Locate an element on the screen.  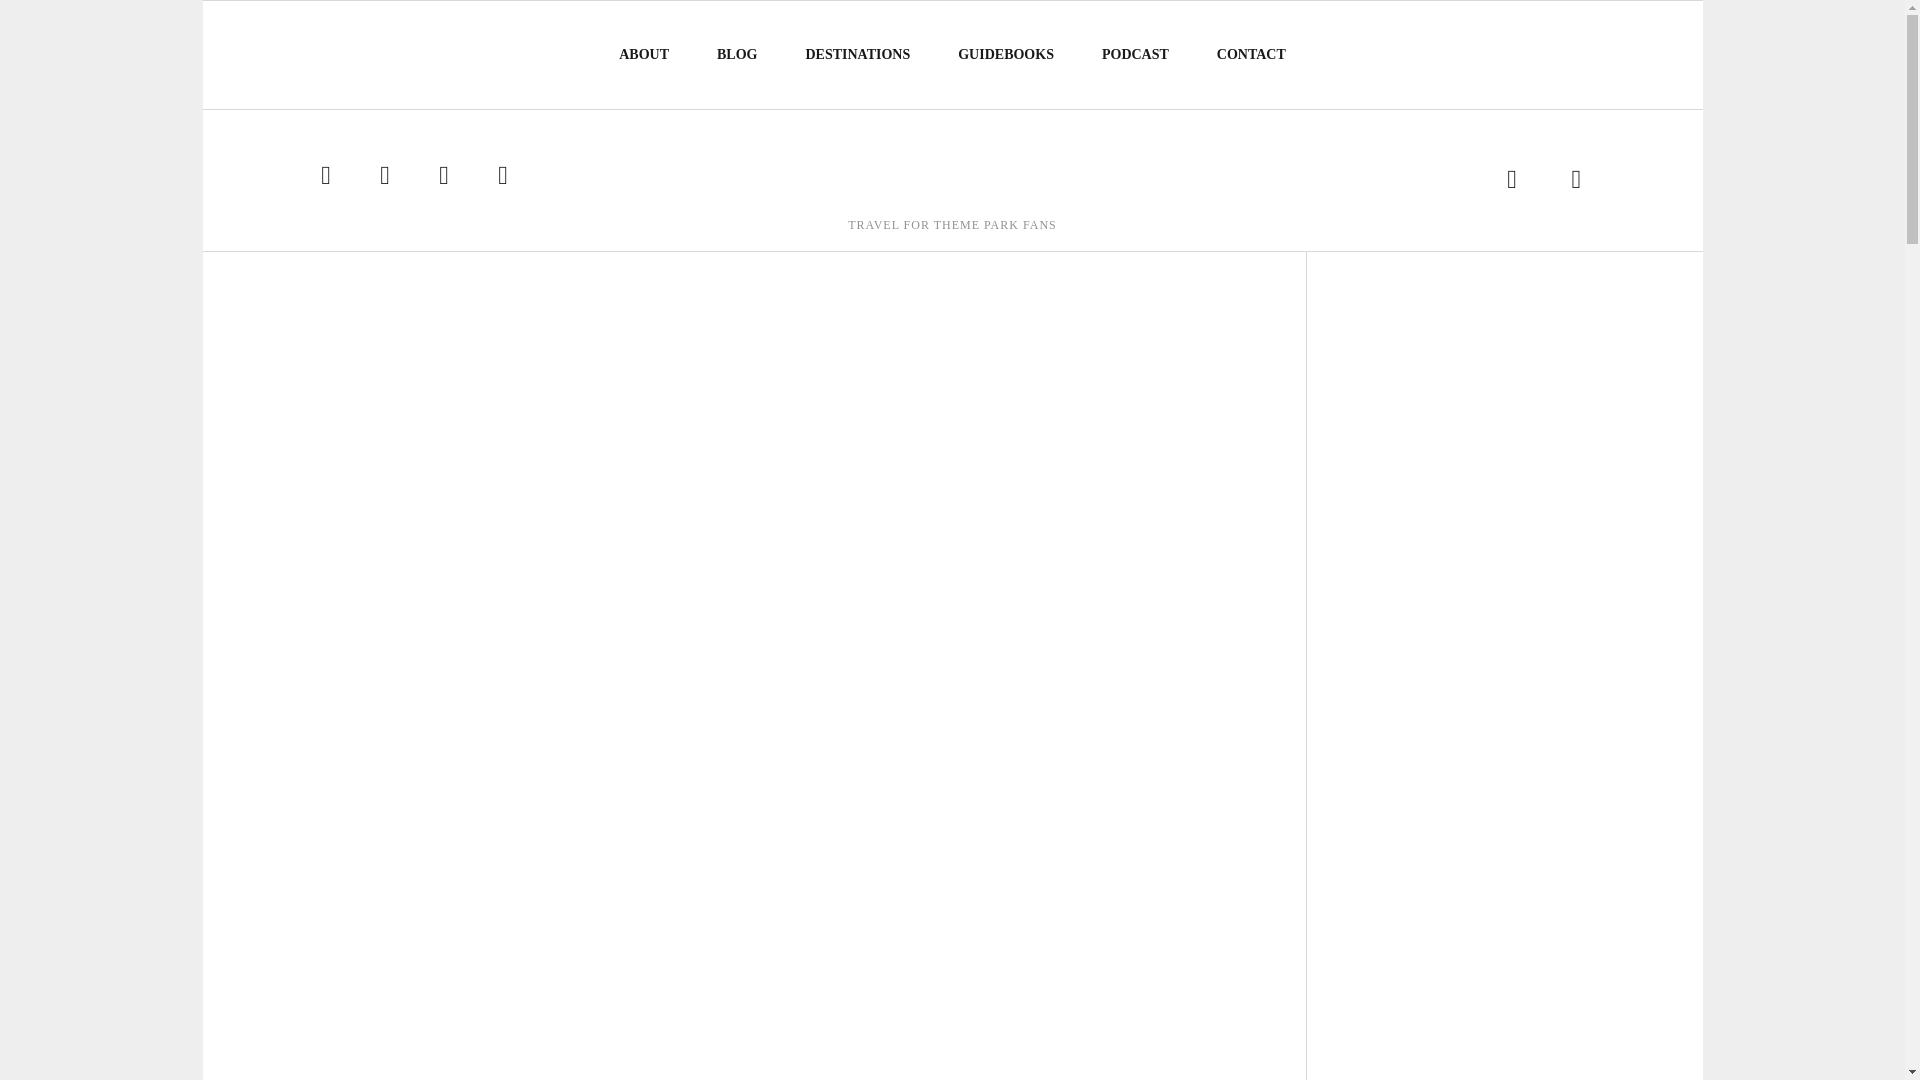
CONTACT is located at coordinates (1251, 54).